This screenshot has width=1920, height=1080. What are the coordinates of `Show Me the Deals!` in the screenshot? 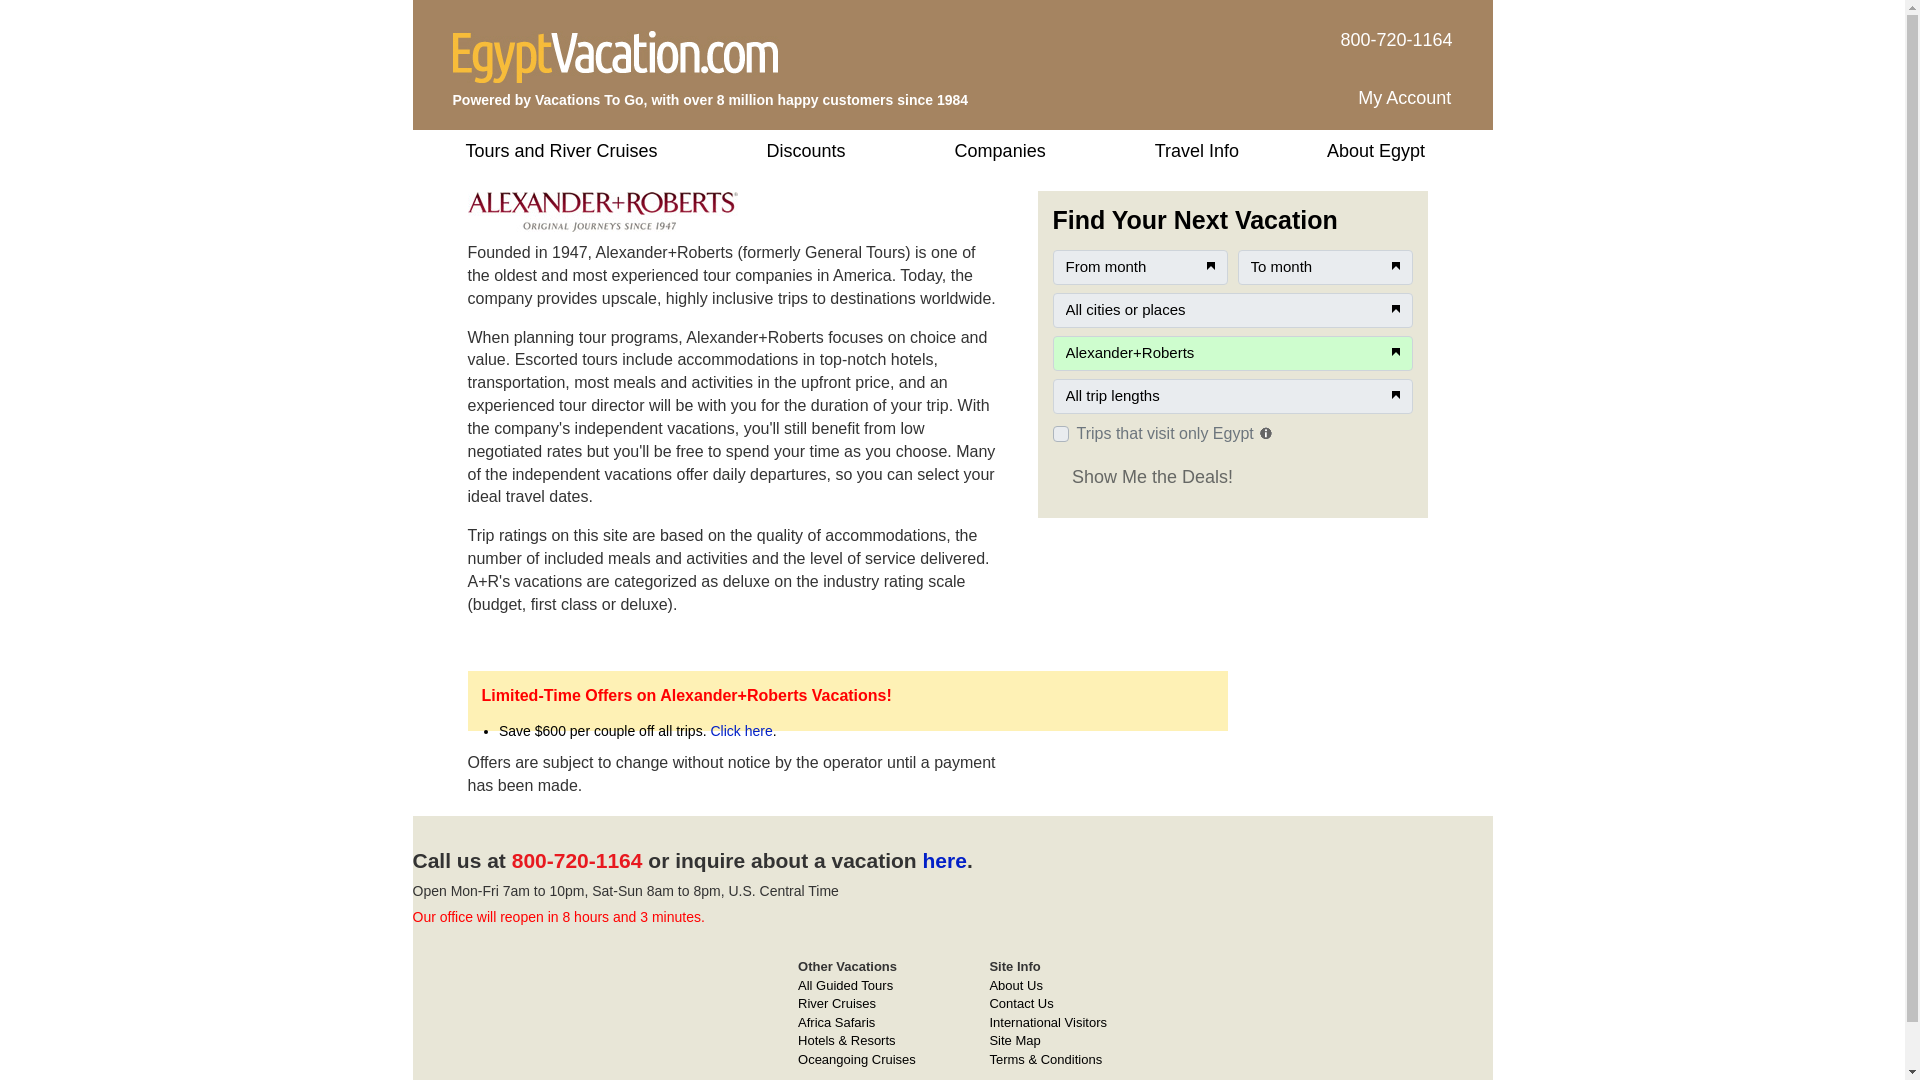 It's located at (1152, 476).